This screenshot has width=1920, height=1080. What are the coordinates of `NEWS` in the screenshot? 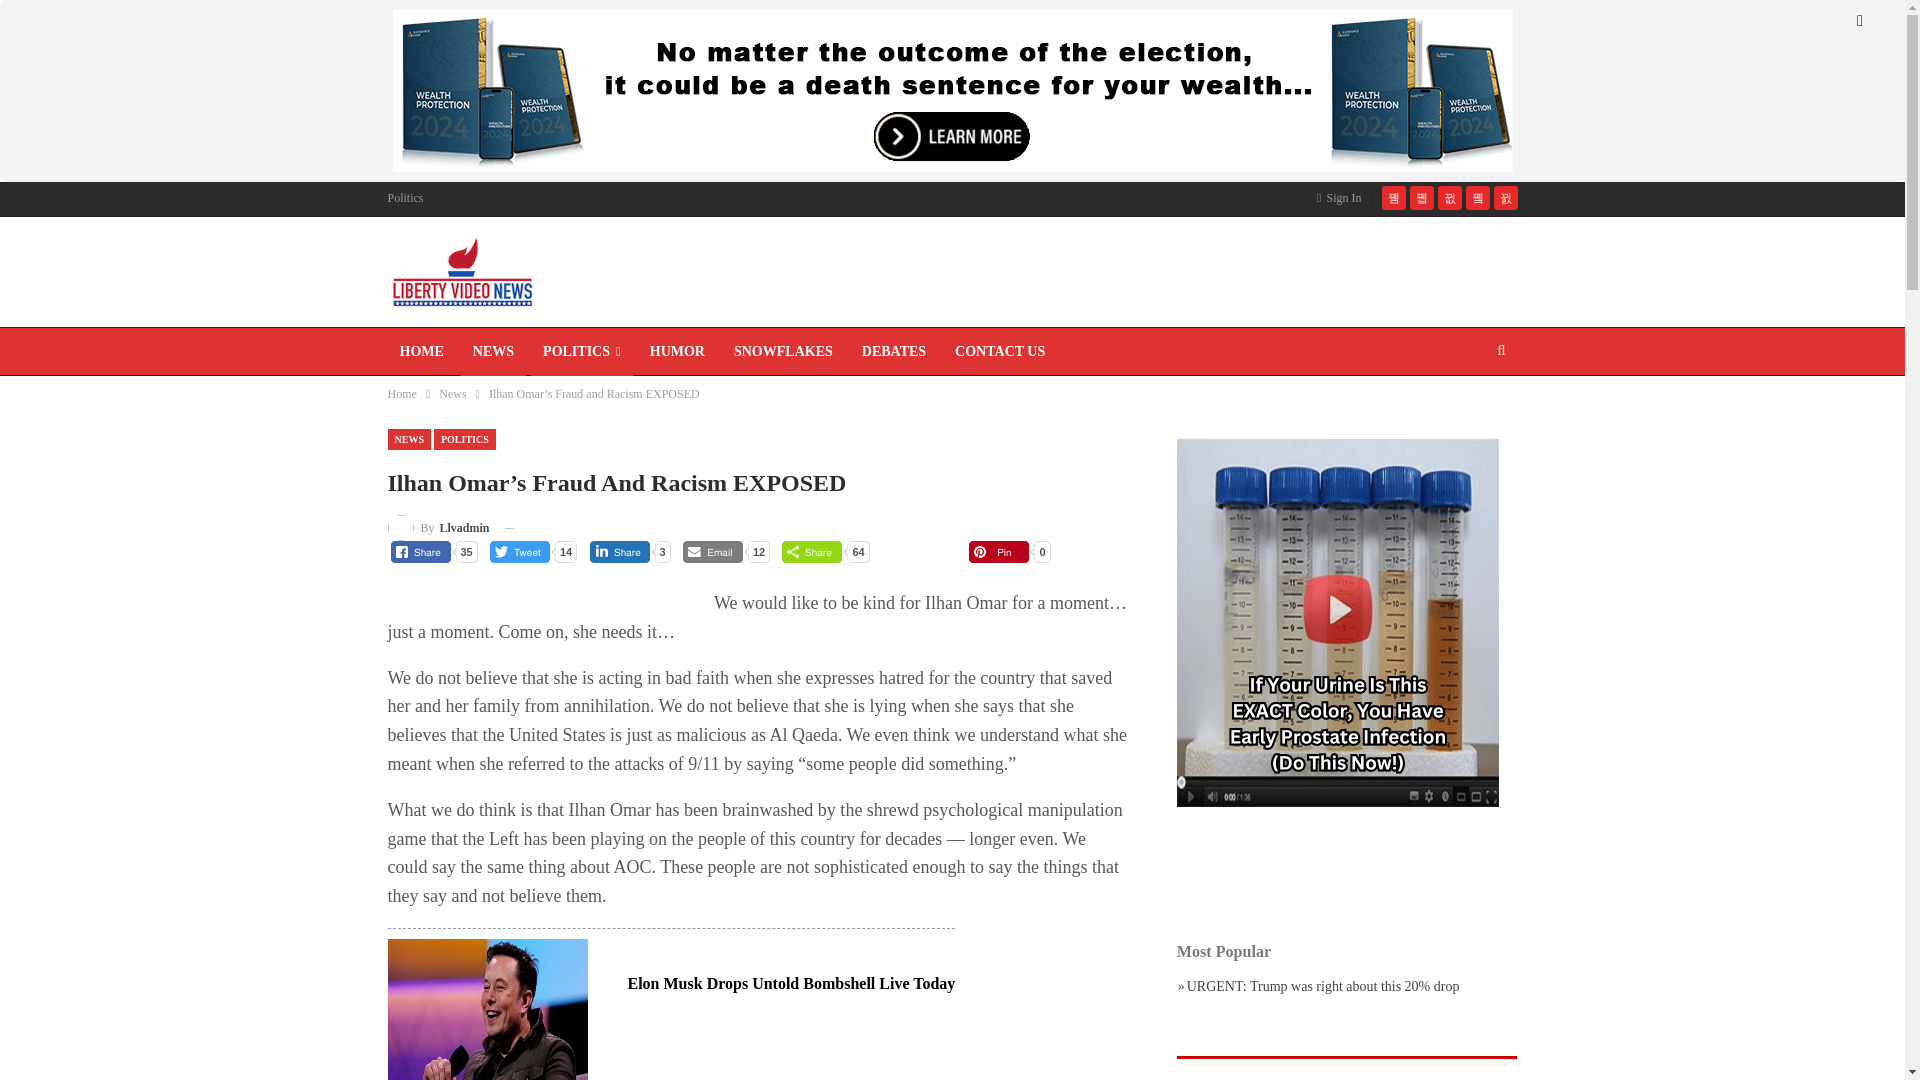 It's located at (493, 352).